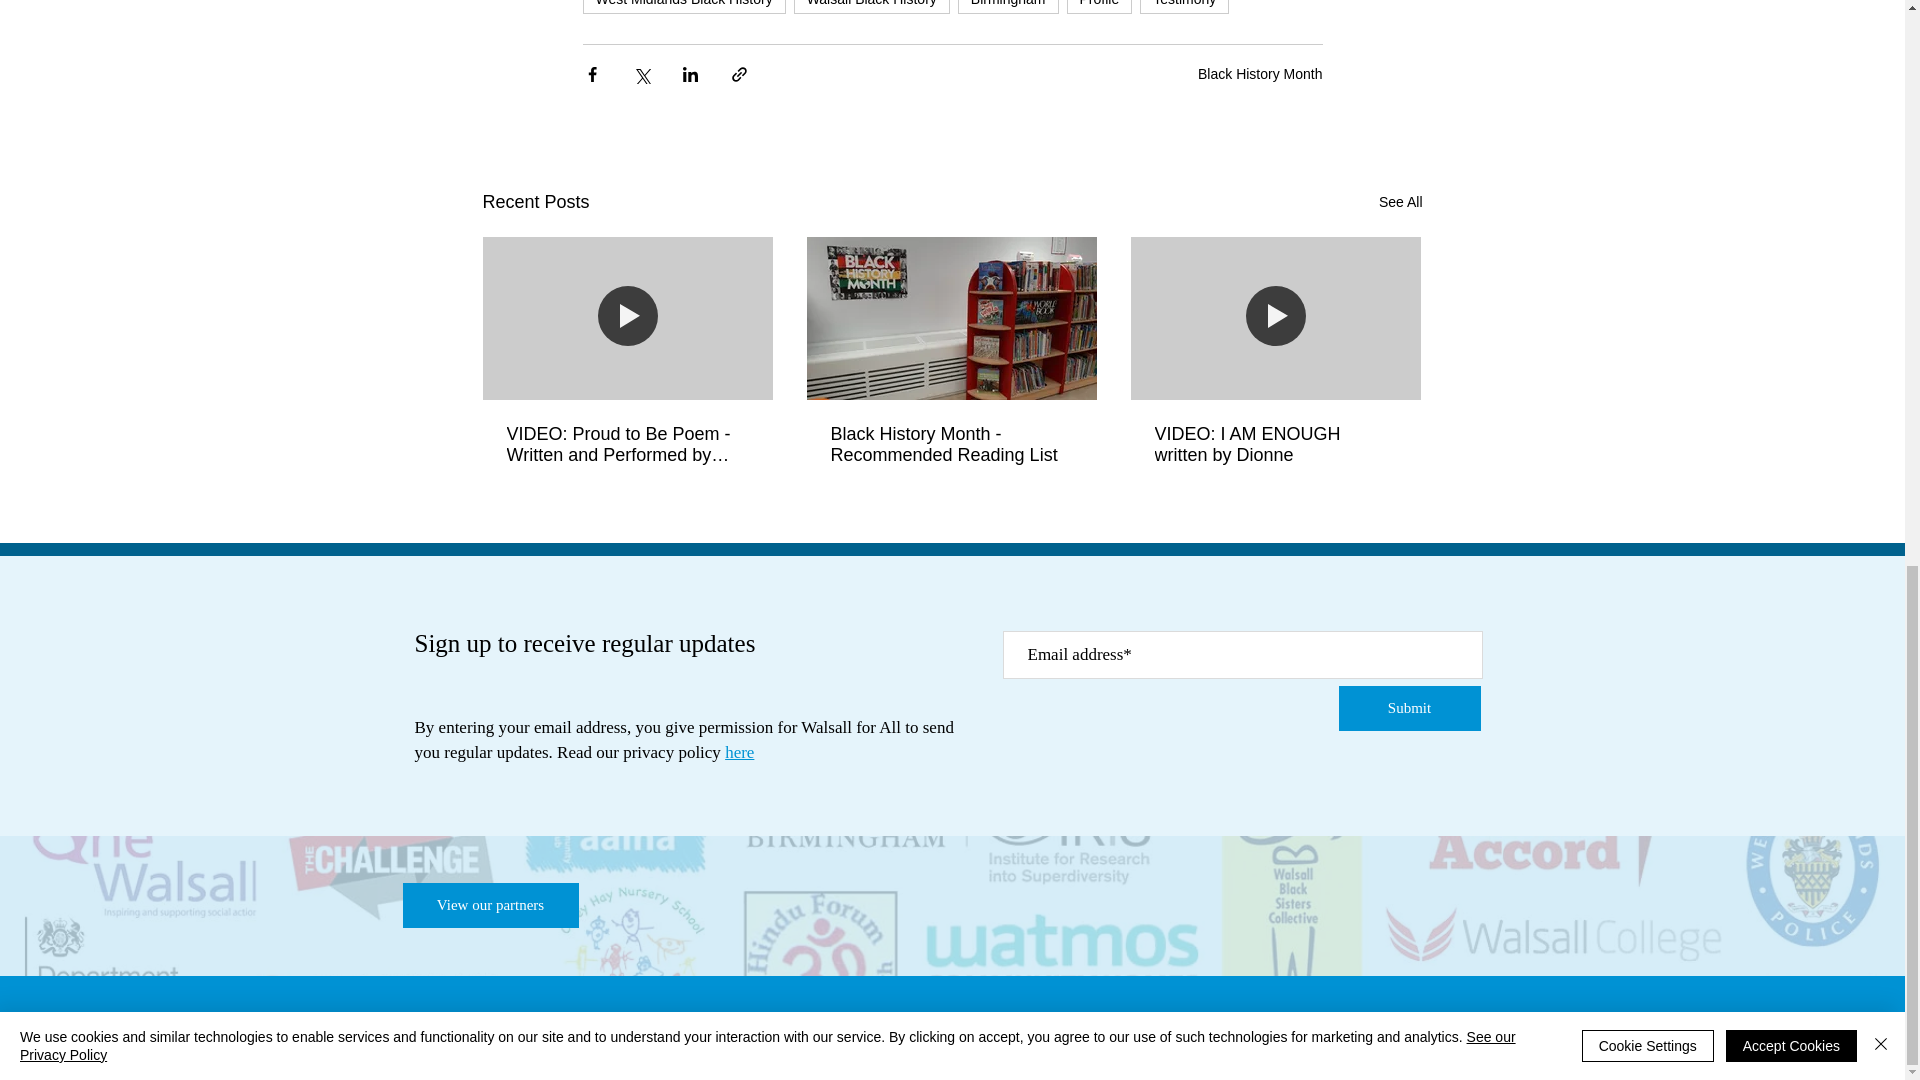  Describe the element at coordinates (683, 6) in the screenshot. I see `West Midlands Black History` at that location.